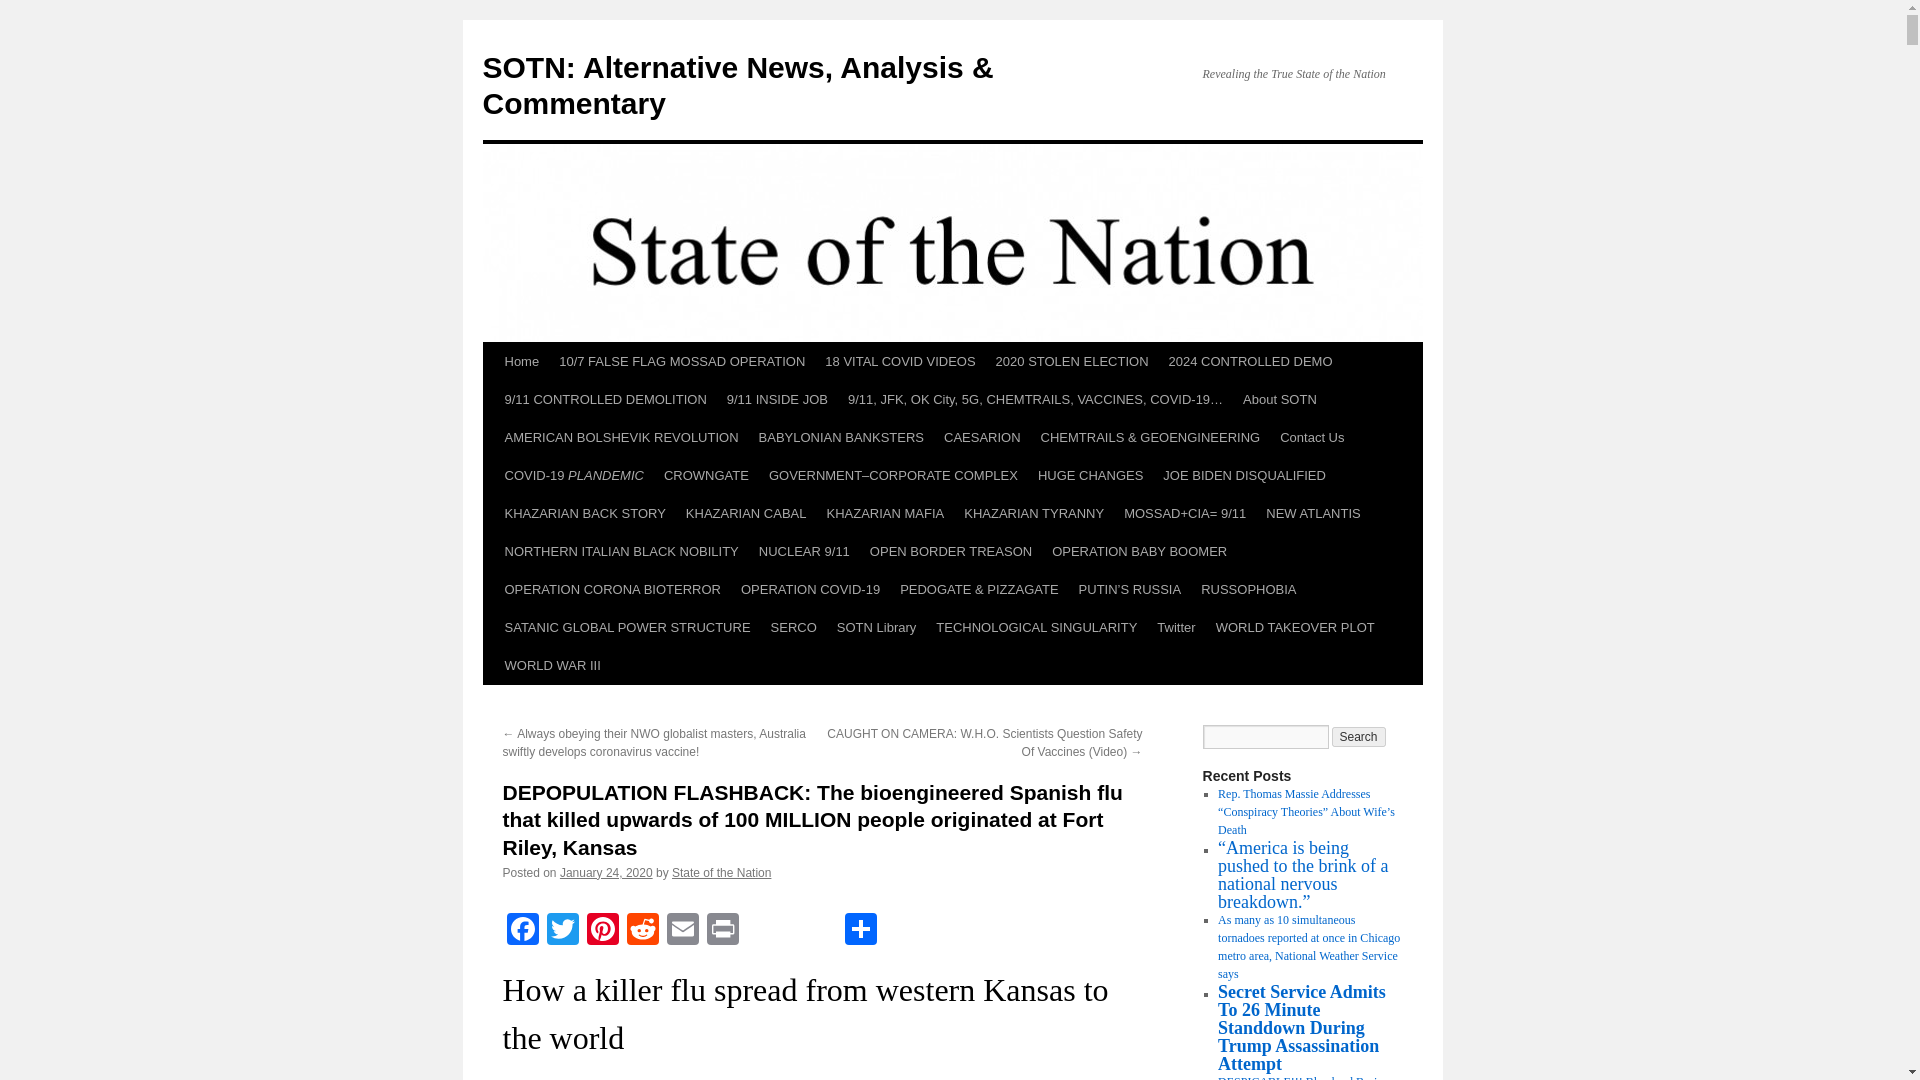 The height and width of the screenshot is (1080, 1920). Describe the element at coordinates (706, 475) in the screenshot. I see `CROWNGATE` at that location.